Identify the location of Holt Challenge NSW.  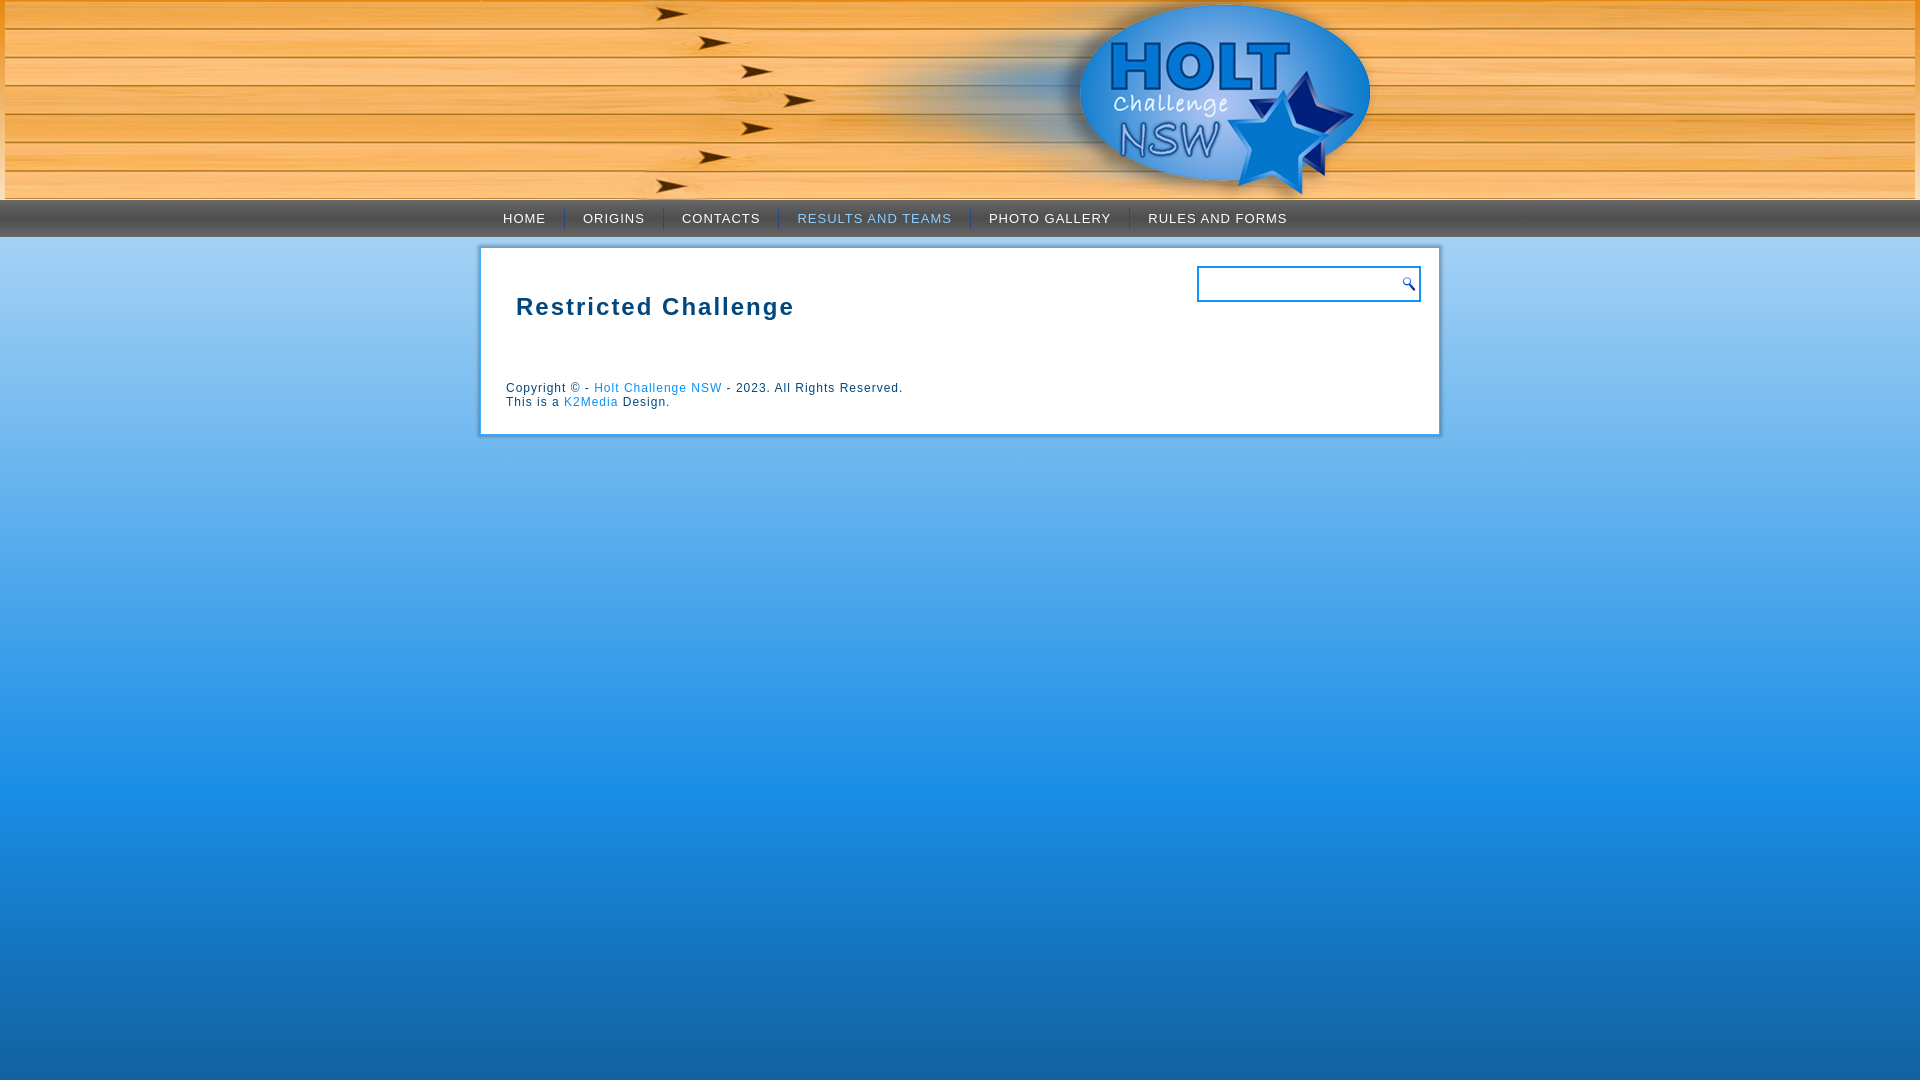
(658, 388).